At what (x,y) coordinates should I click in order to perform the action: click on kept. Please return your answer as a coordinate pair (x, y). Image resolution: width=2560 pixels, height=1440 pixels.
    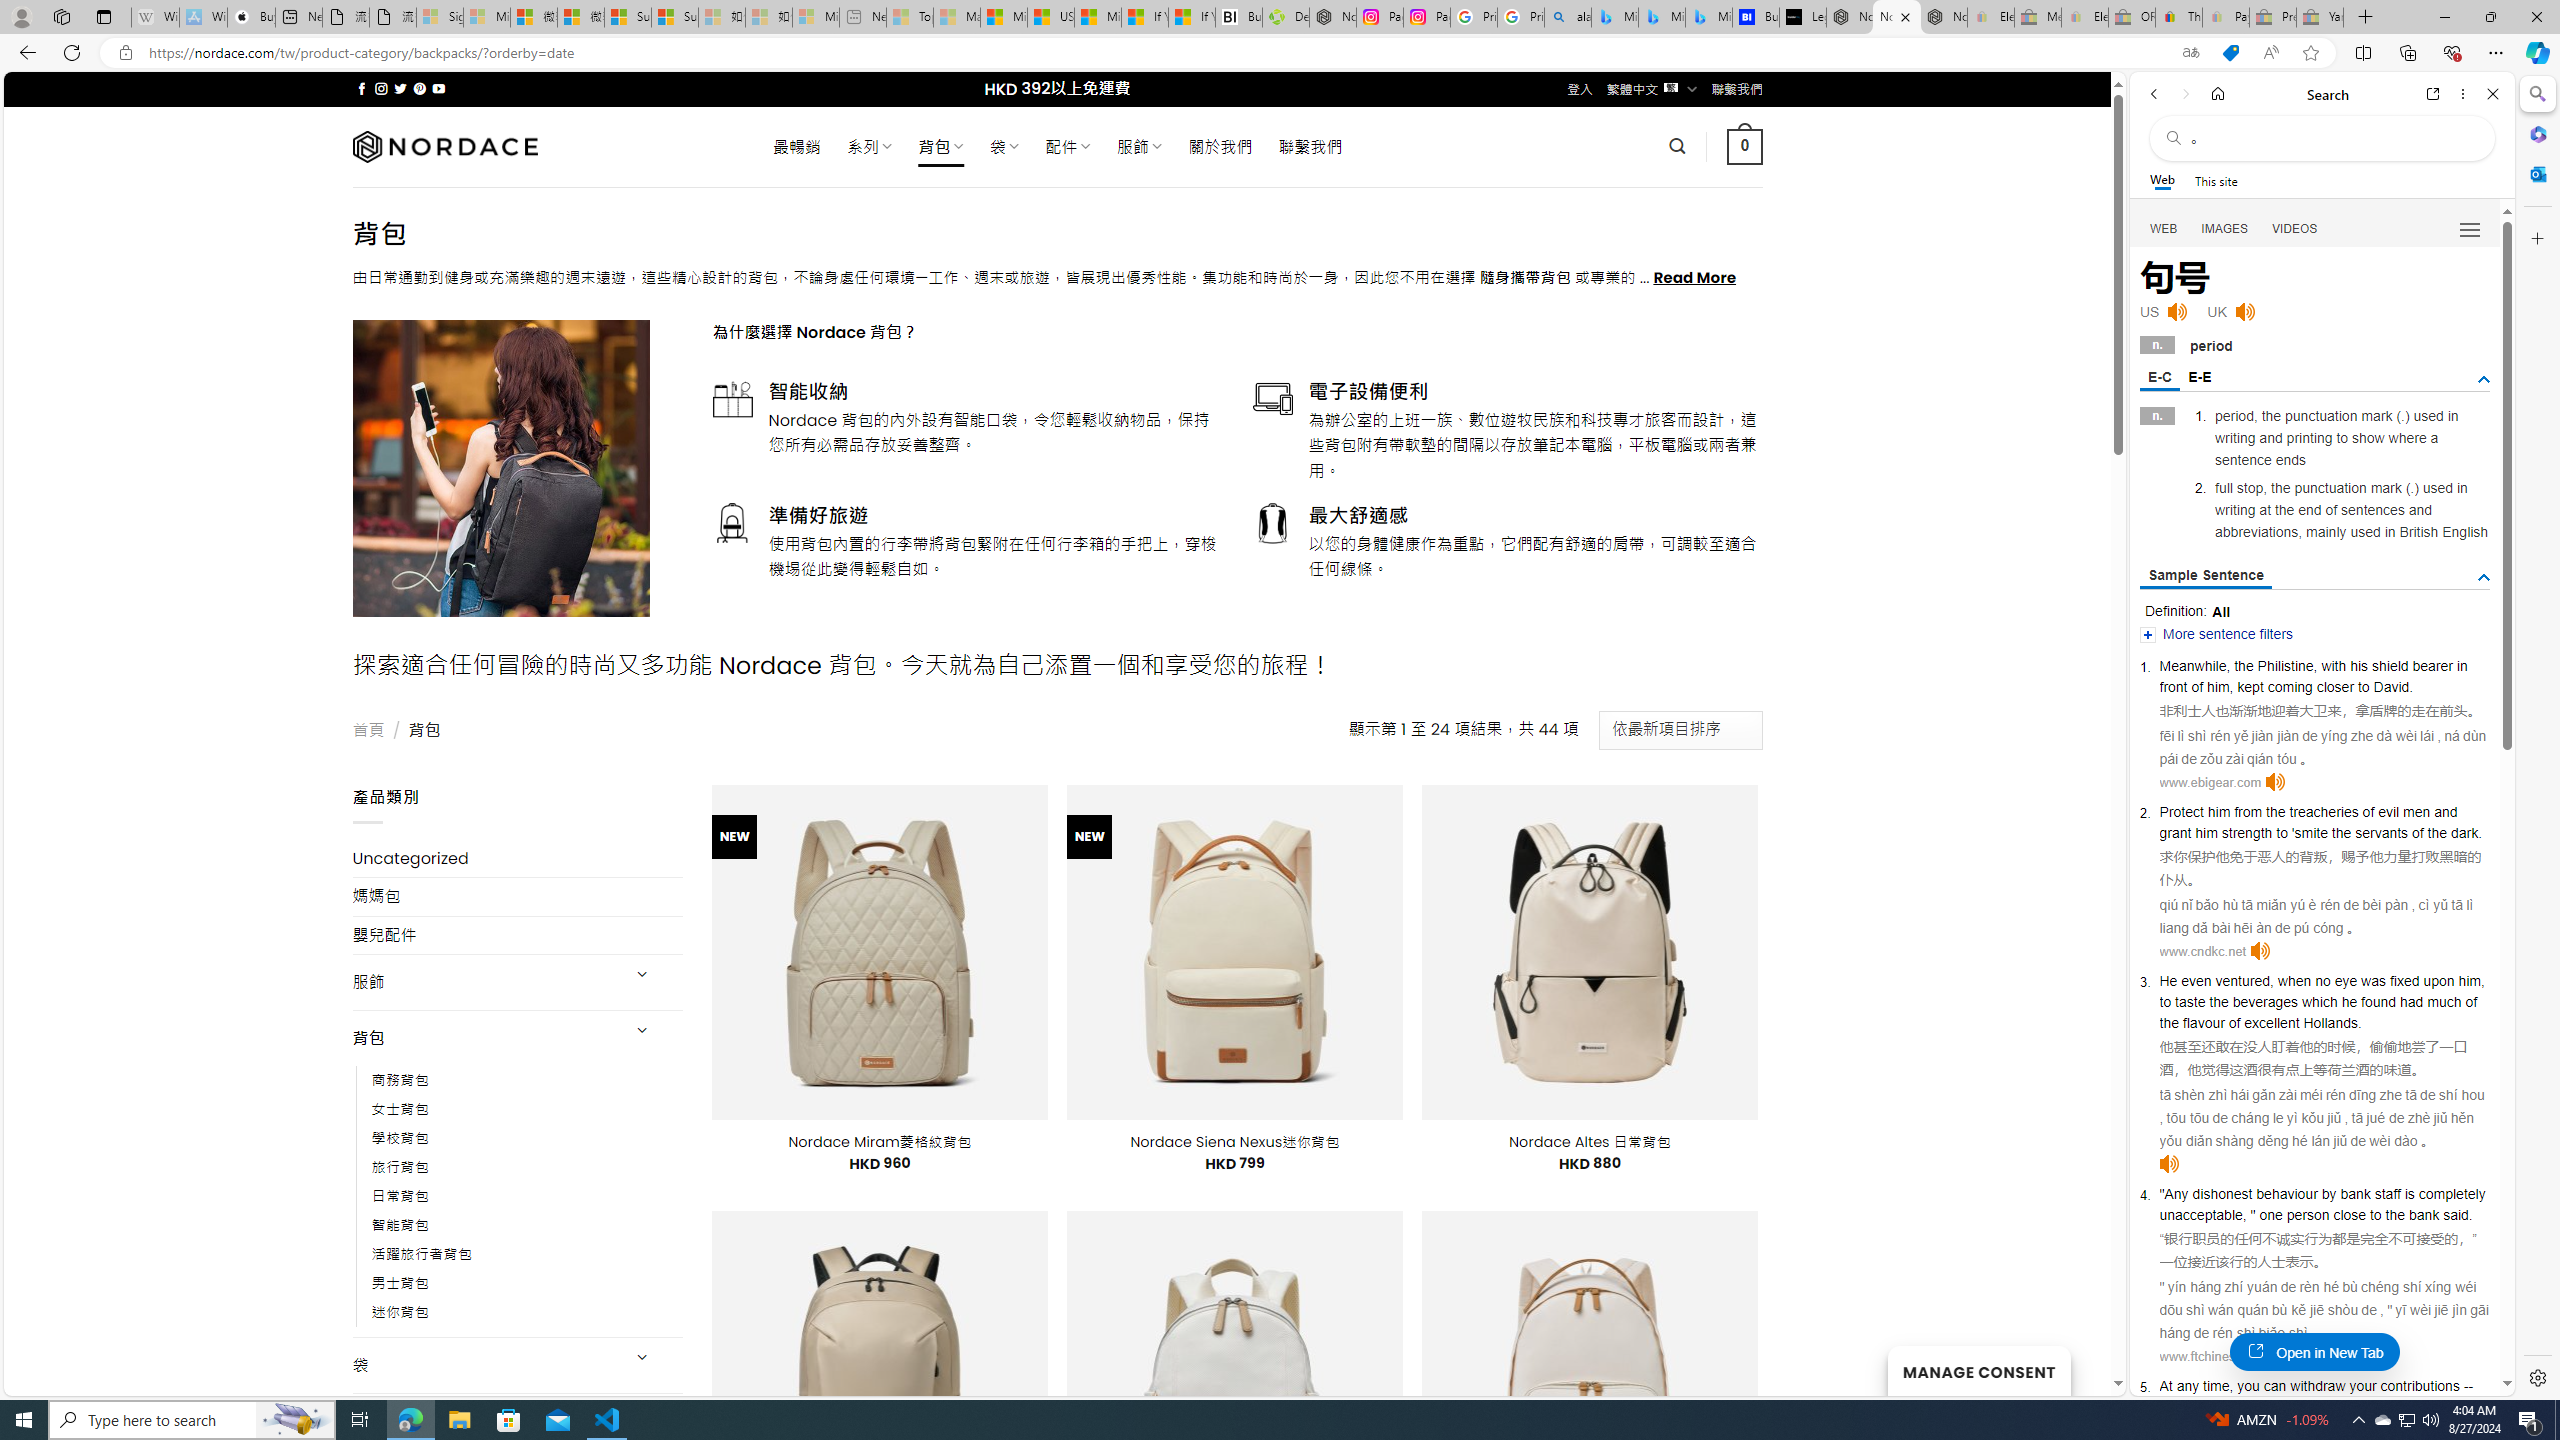
    Looking at the image, I should click on (2250, 687).